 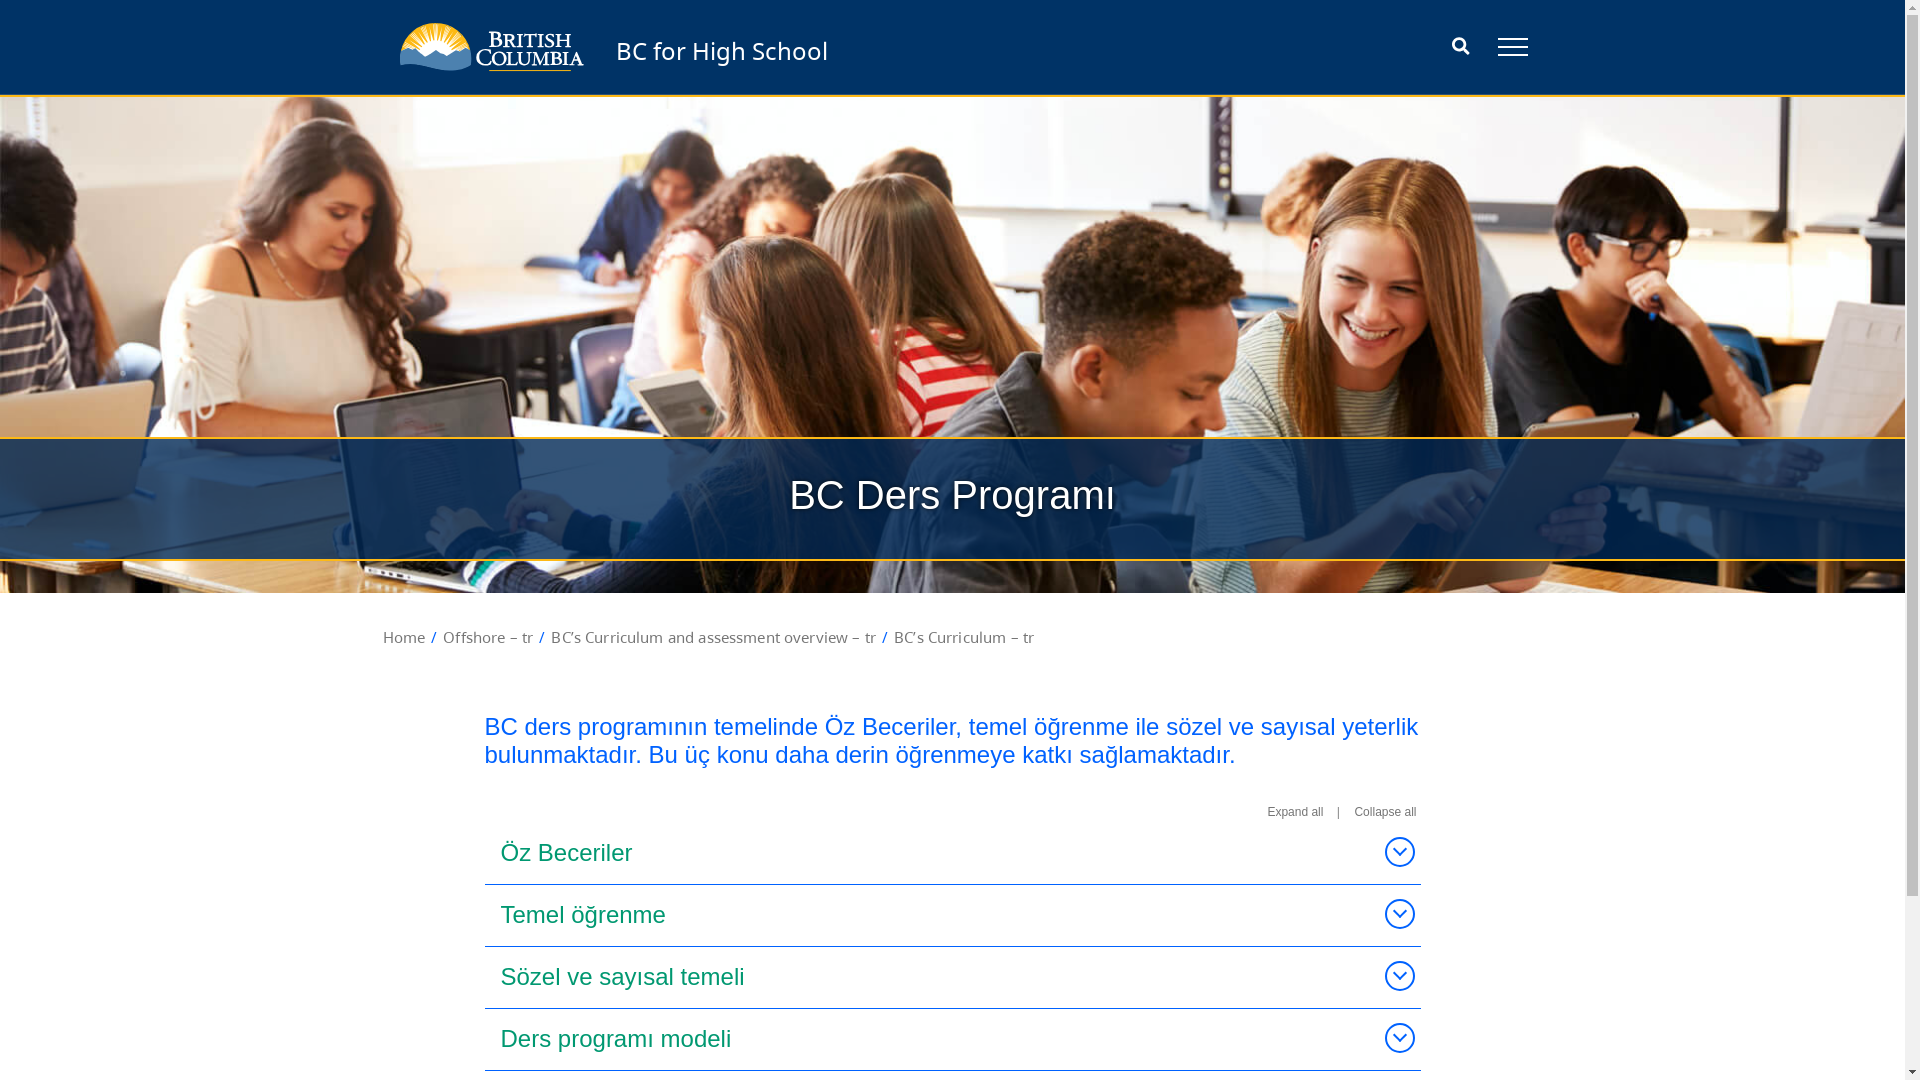 What do you see at coordinates (1385, 812) in the screenshot?
I see `Collapse all` at bounding box center [1385, 812].